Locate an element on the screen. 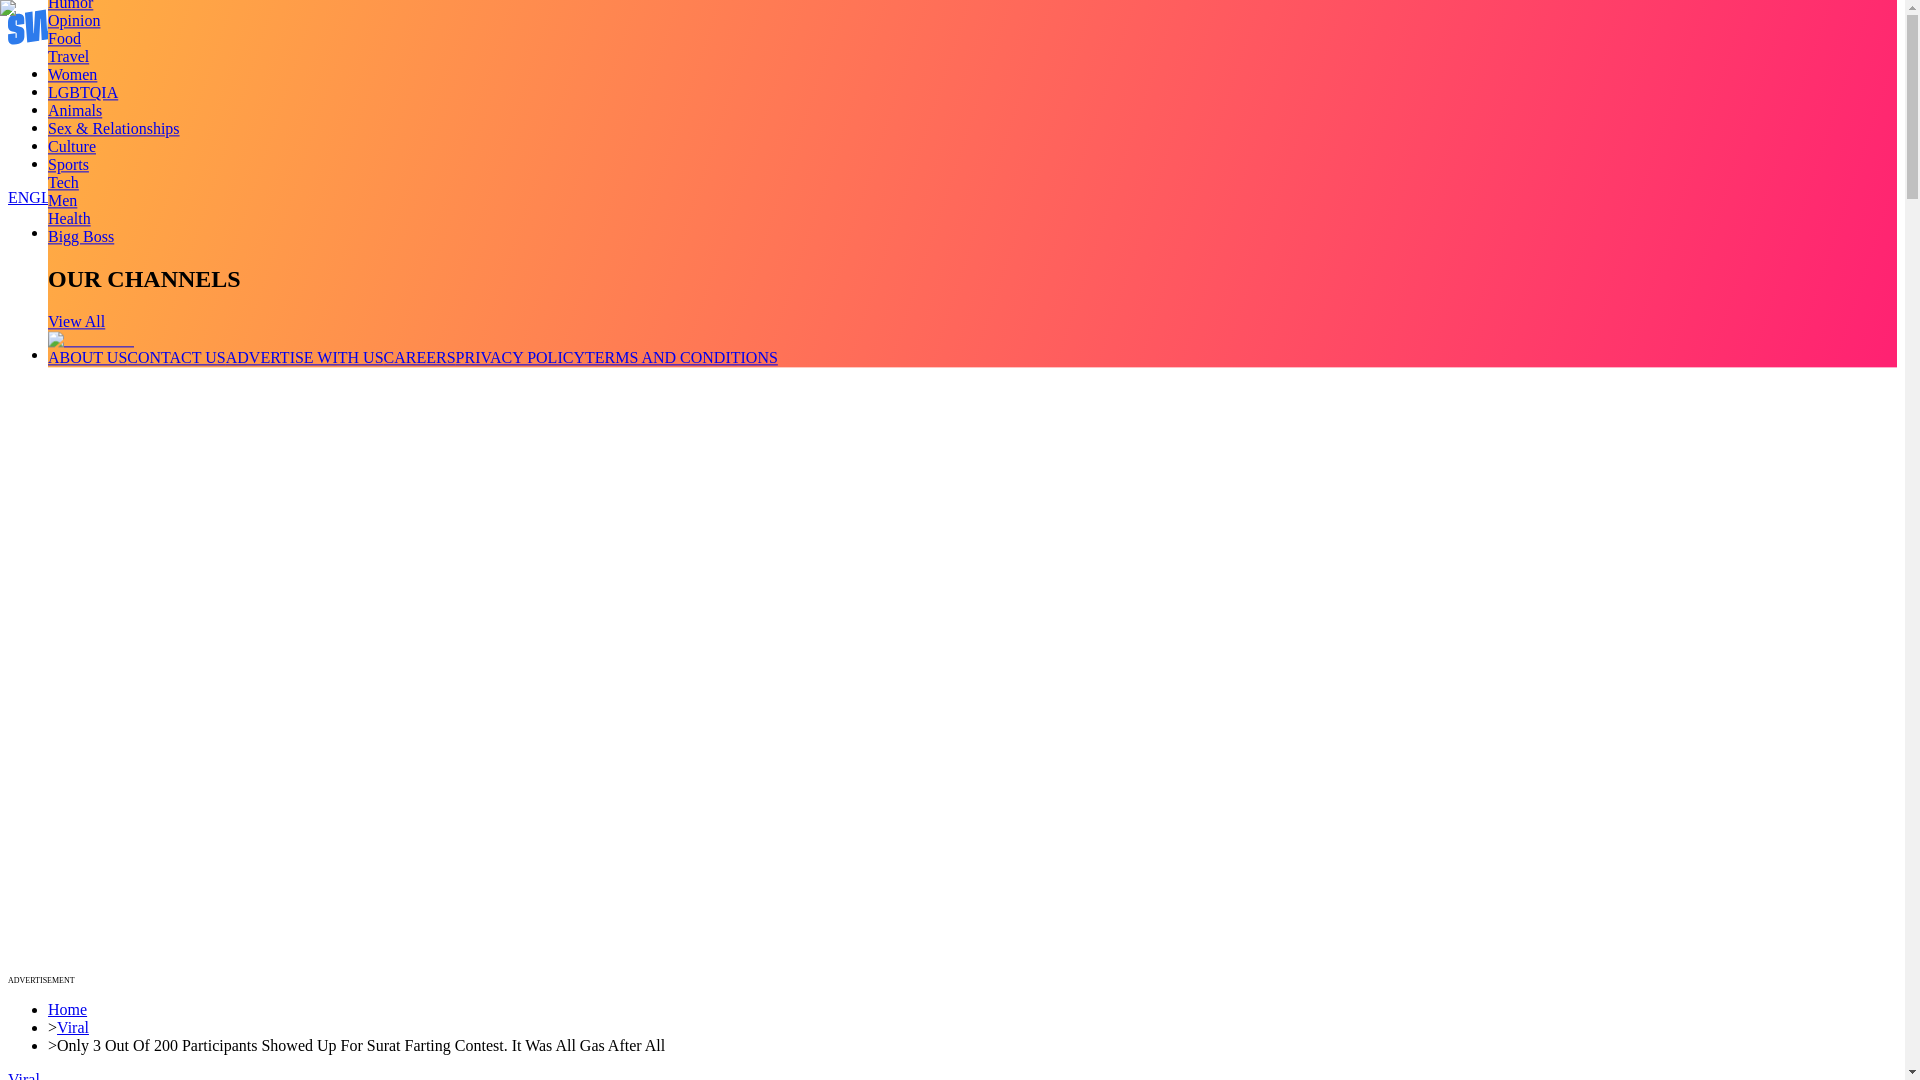  Trending is located at coordinates (76, 73).